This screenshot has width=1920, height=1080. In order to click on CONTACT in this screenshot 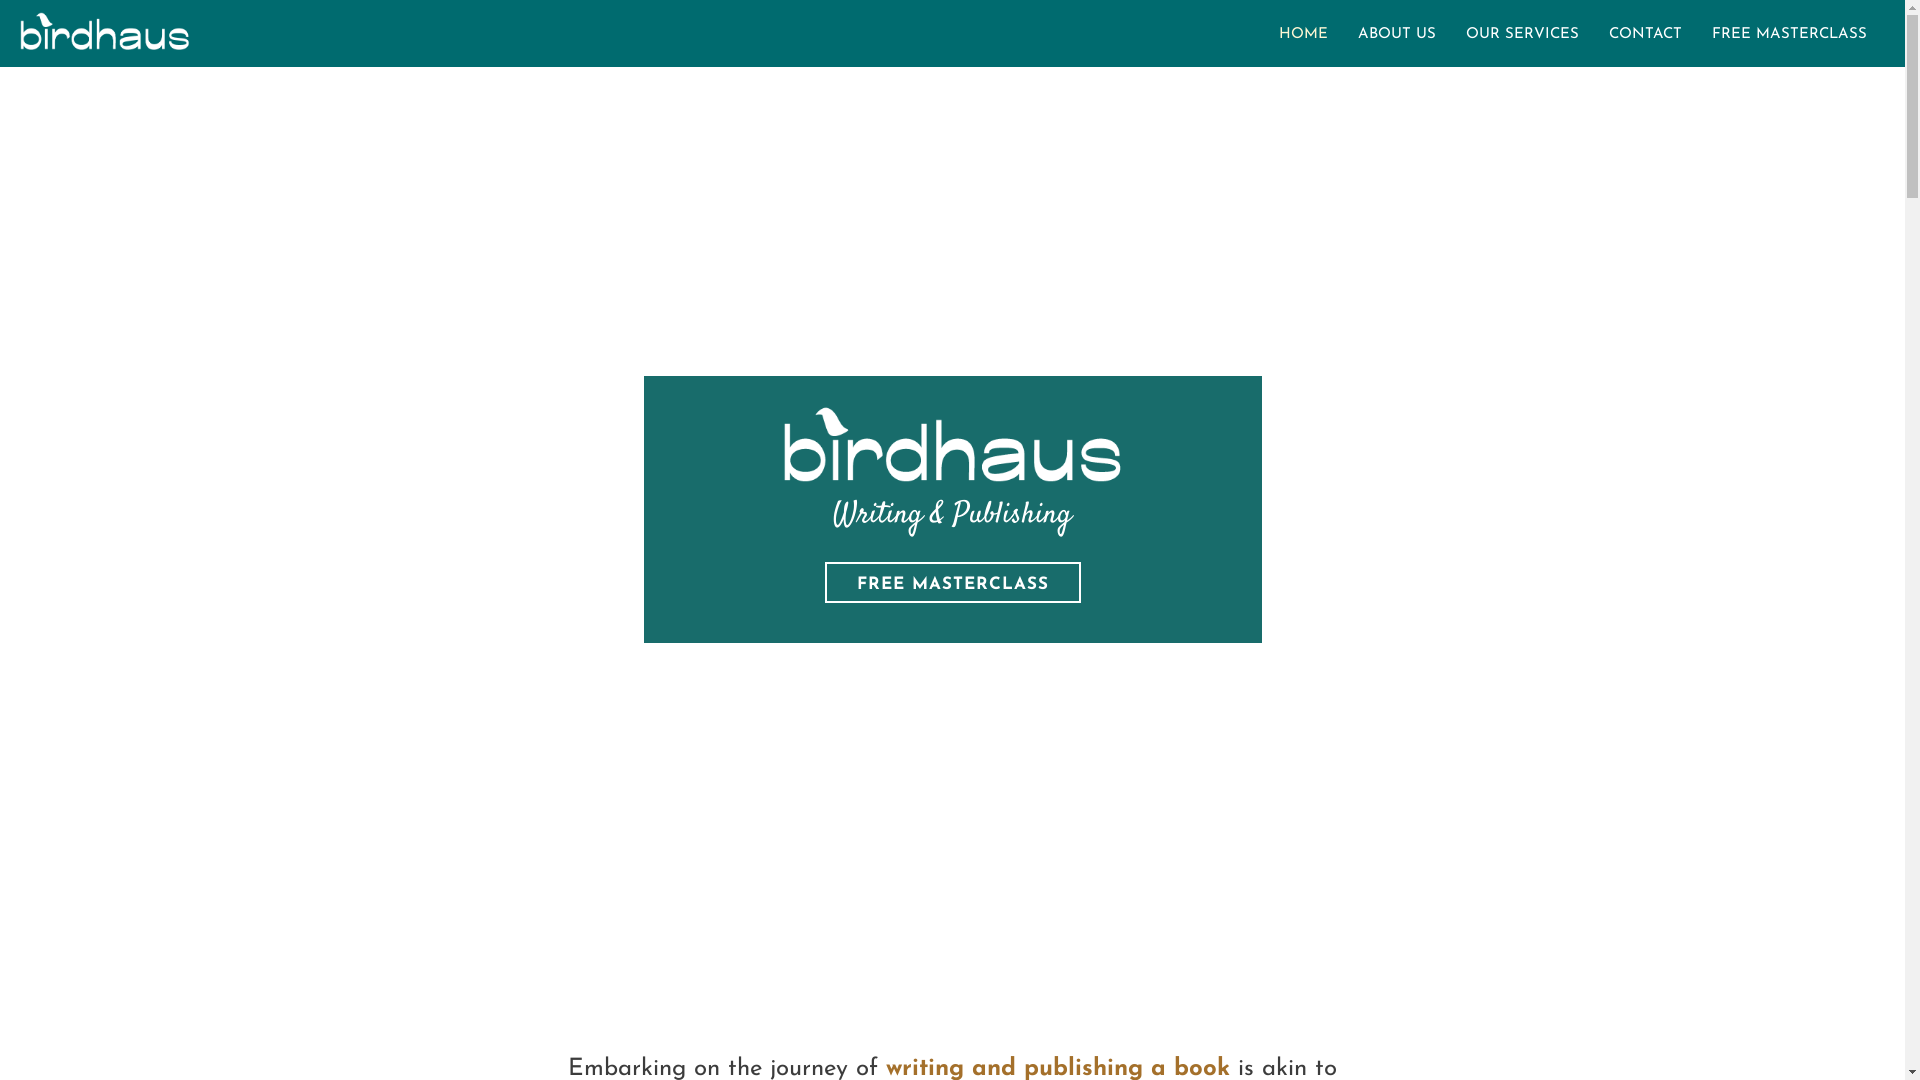, I will do `click(1646, 34)`.